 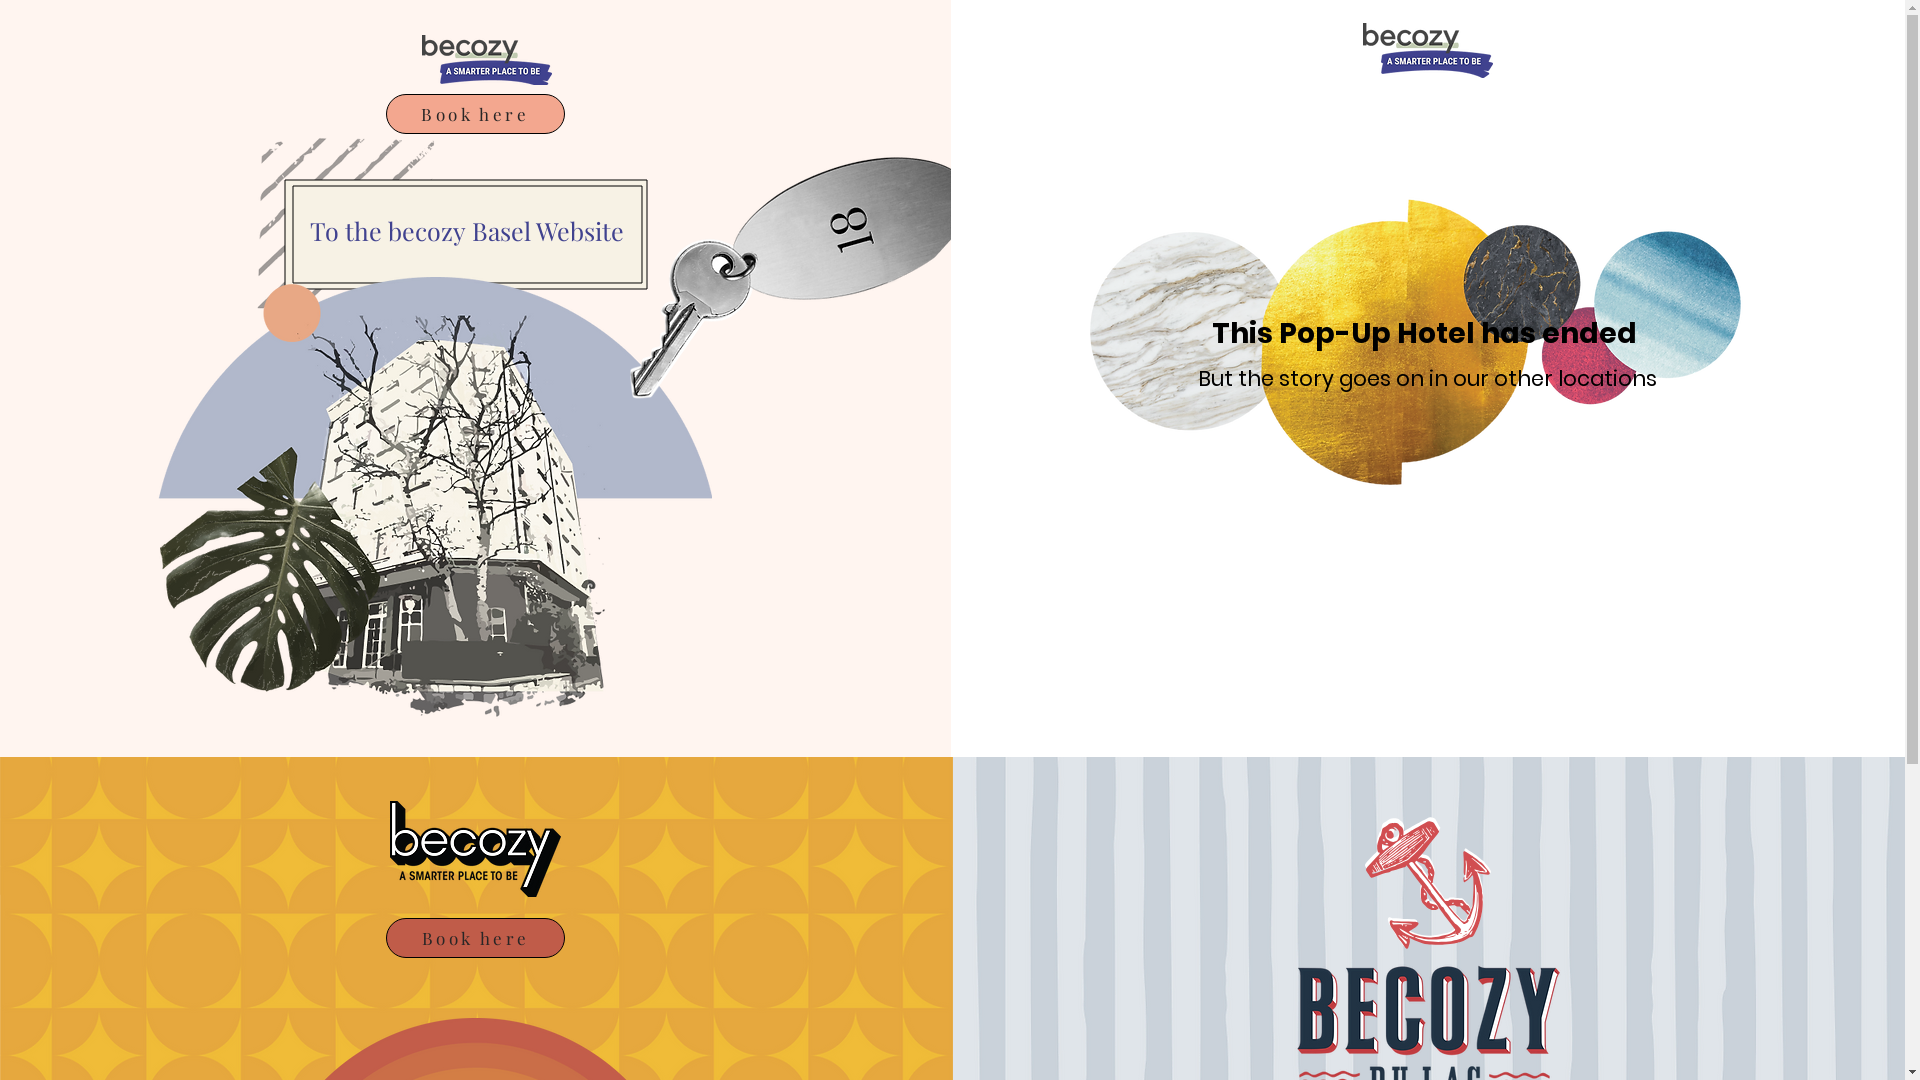 I want to click on becozy-logo.png, so click(x=476, y=849).